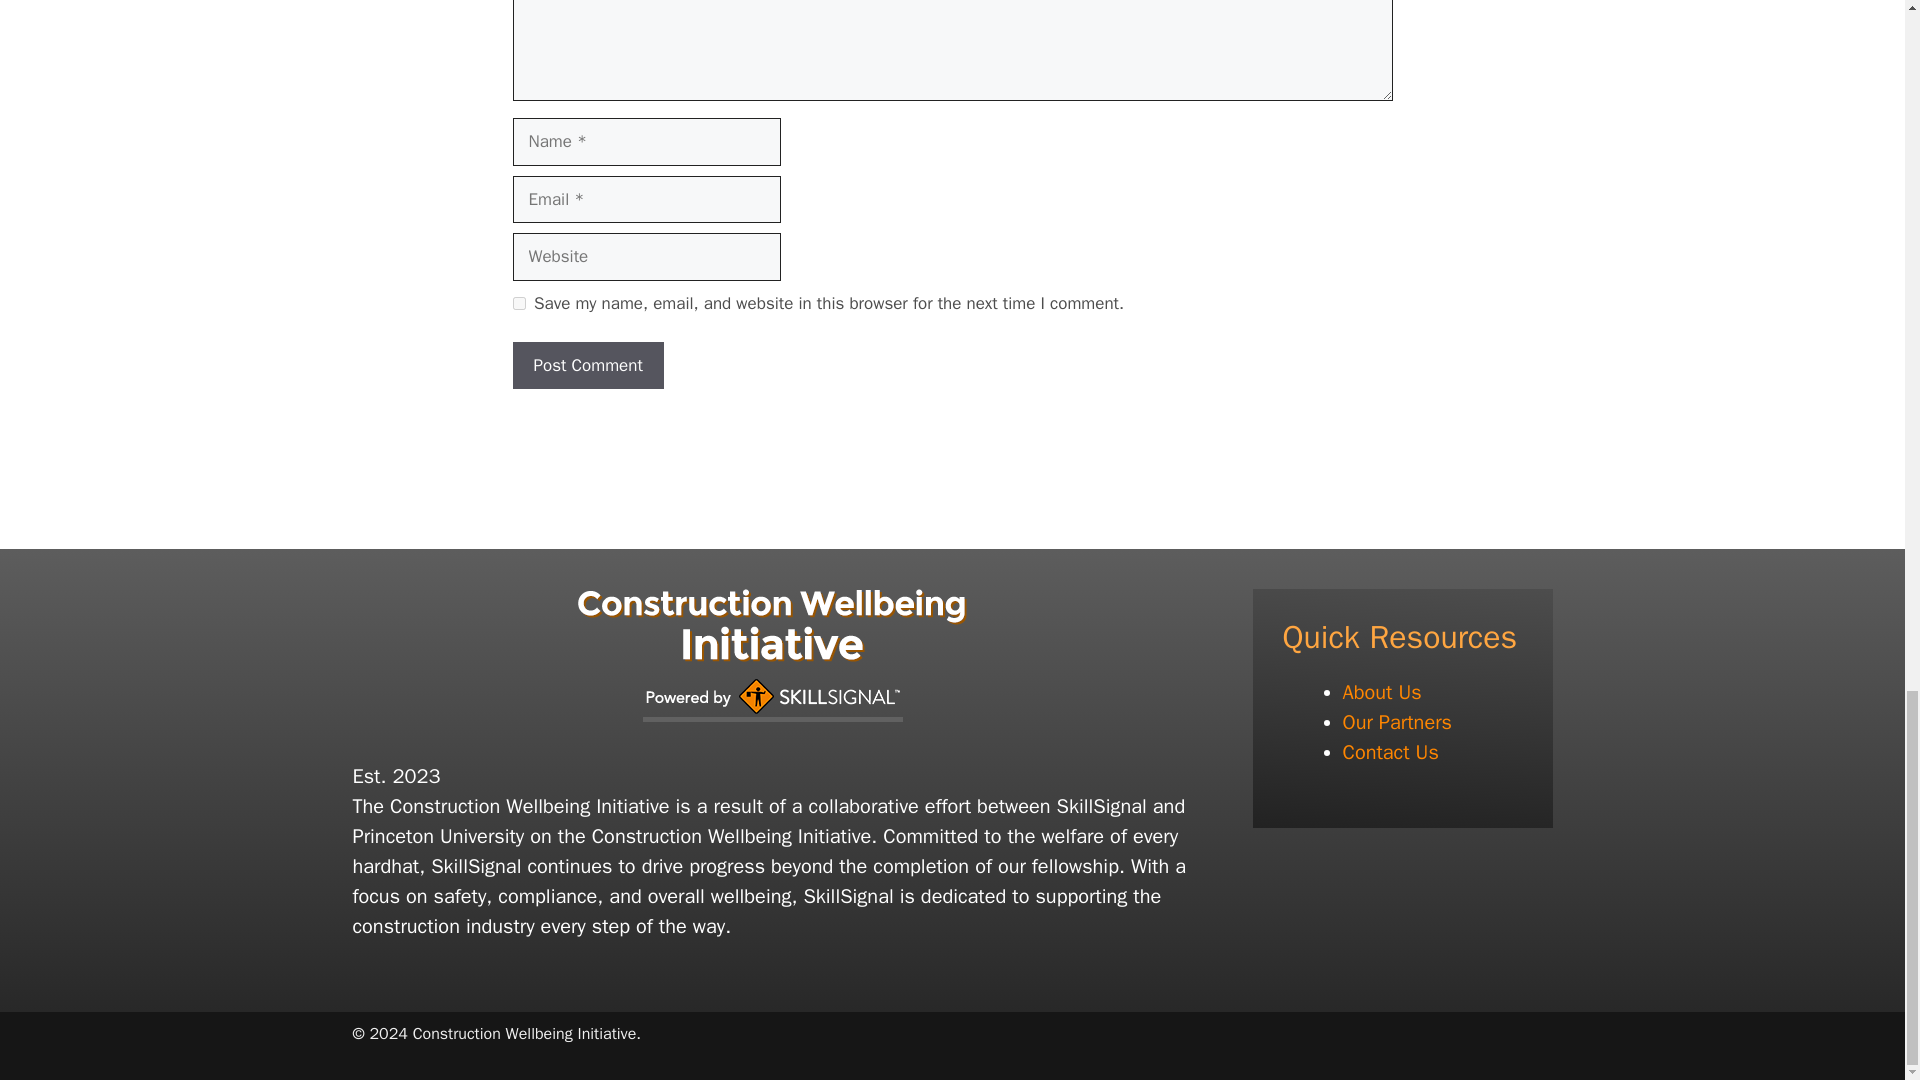  I want to click on logo, so click(772, 625).